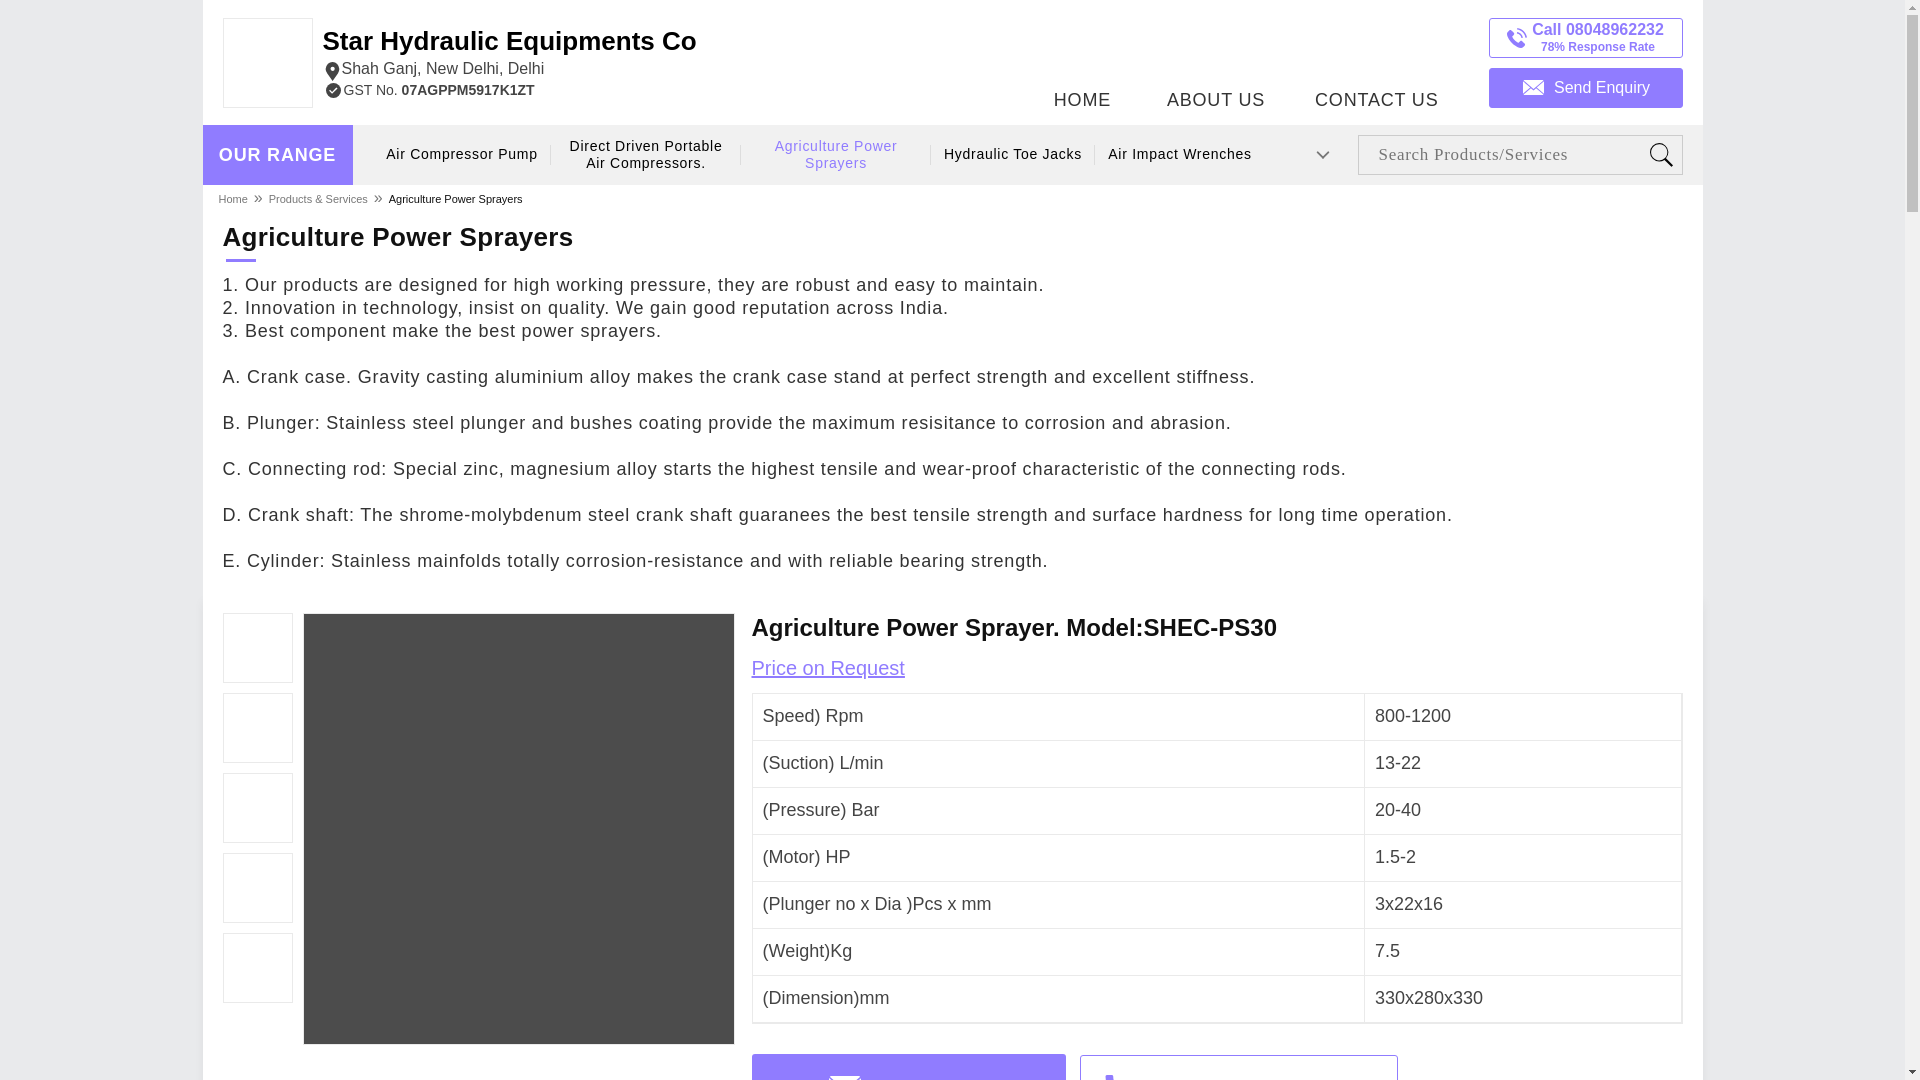 The width and height of the screenshot is (1920, 1080). What do you see at coordinates (1376, 57) in the screenshot?
I see `Agriculture Power Sprayers` at bounding box center [1376, 57].